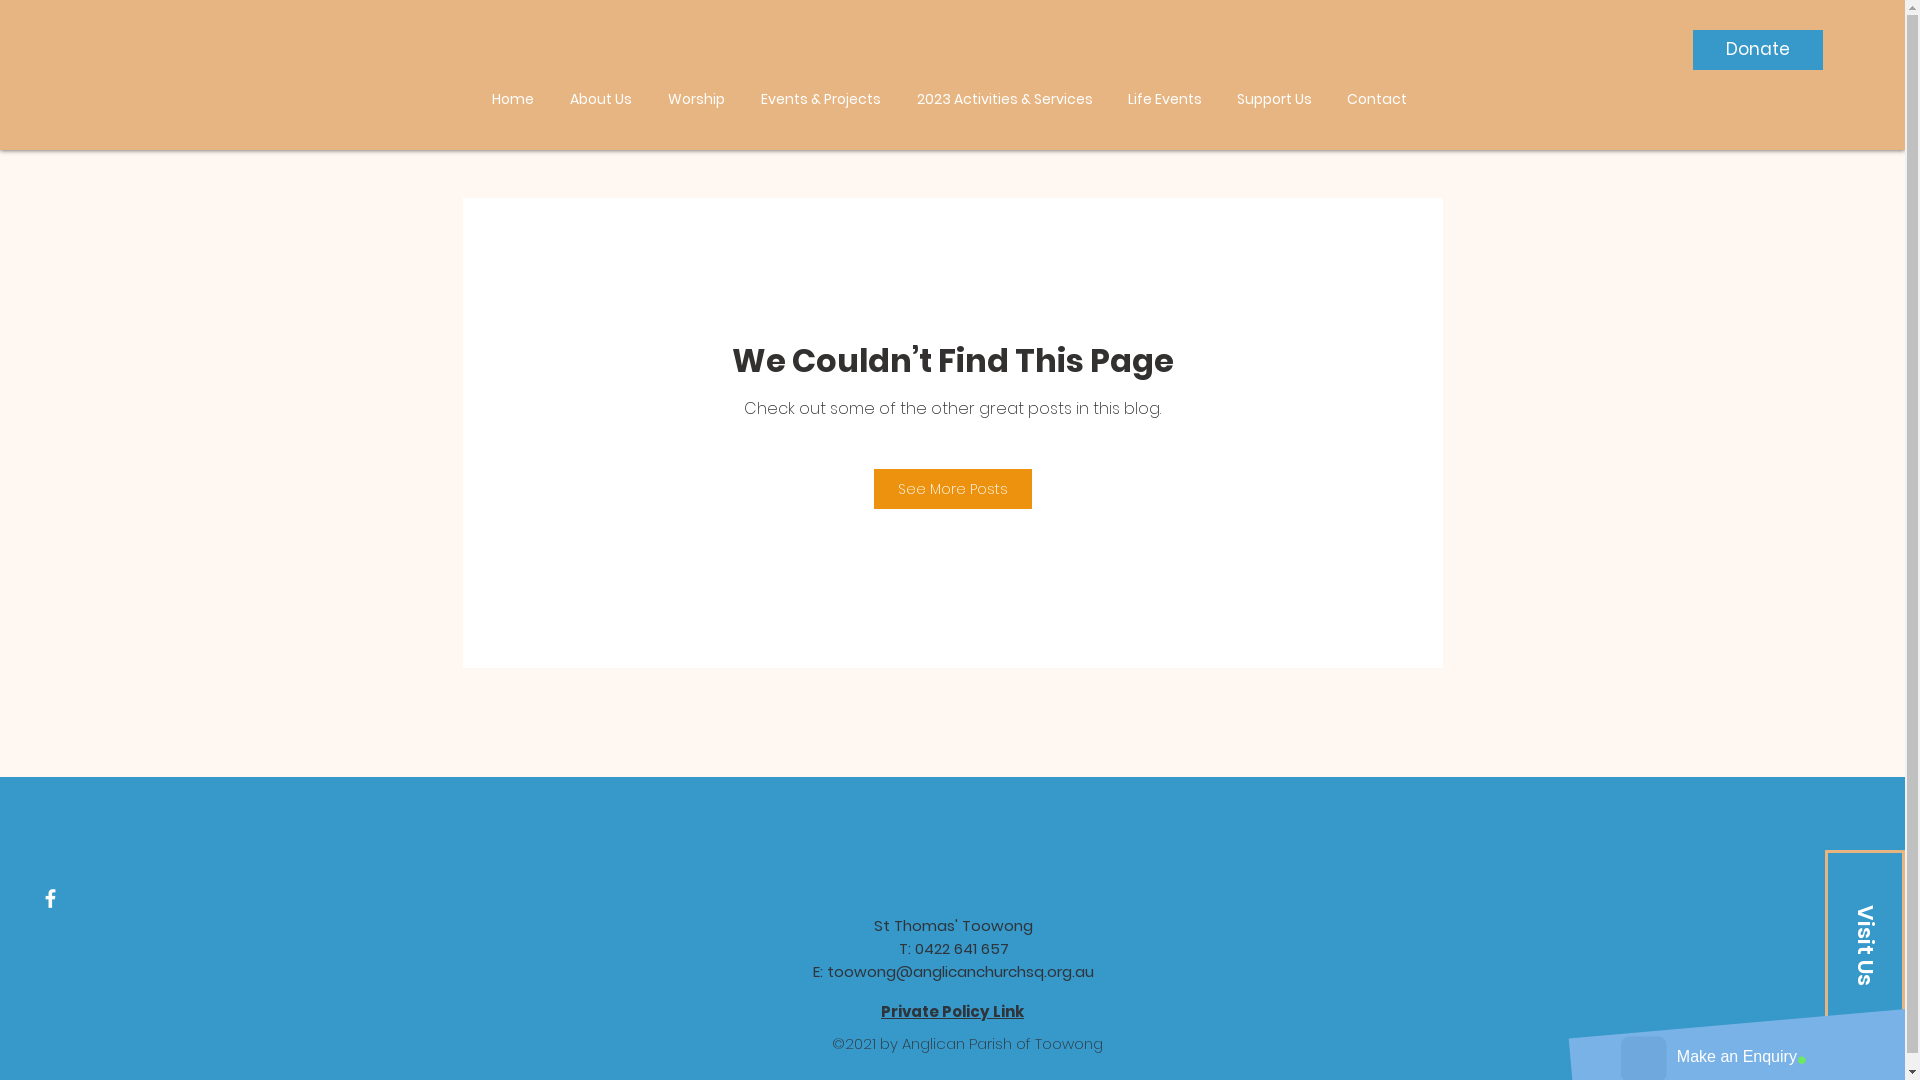 The width and height of the screenshot is (1920, 1080). What do you see at coordinates (513, 99) in the screenshot?
I see `Home` at bounding box center [513, 99].